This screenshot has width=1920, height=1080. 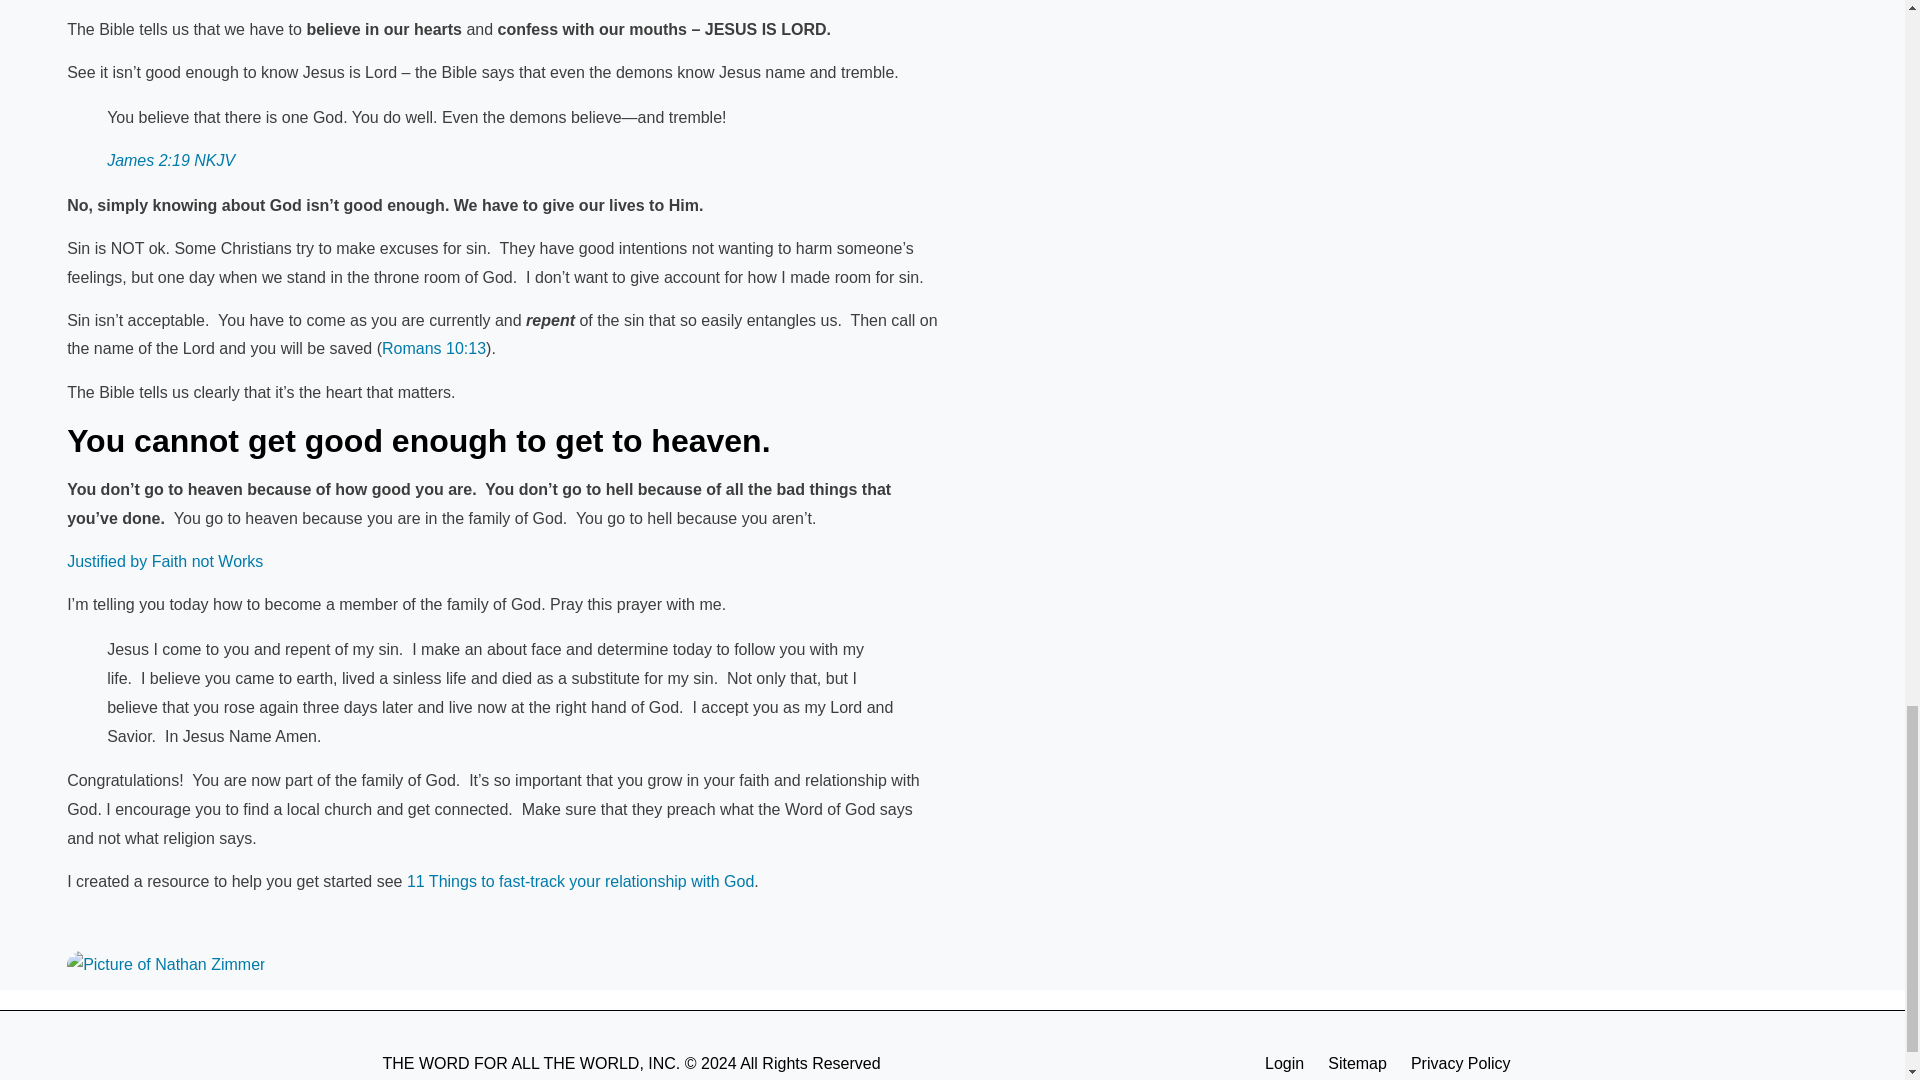 I want to click on Romans 10:13, so click(x=434, y=348).